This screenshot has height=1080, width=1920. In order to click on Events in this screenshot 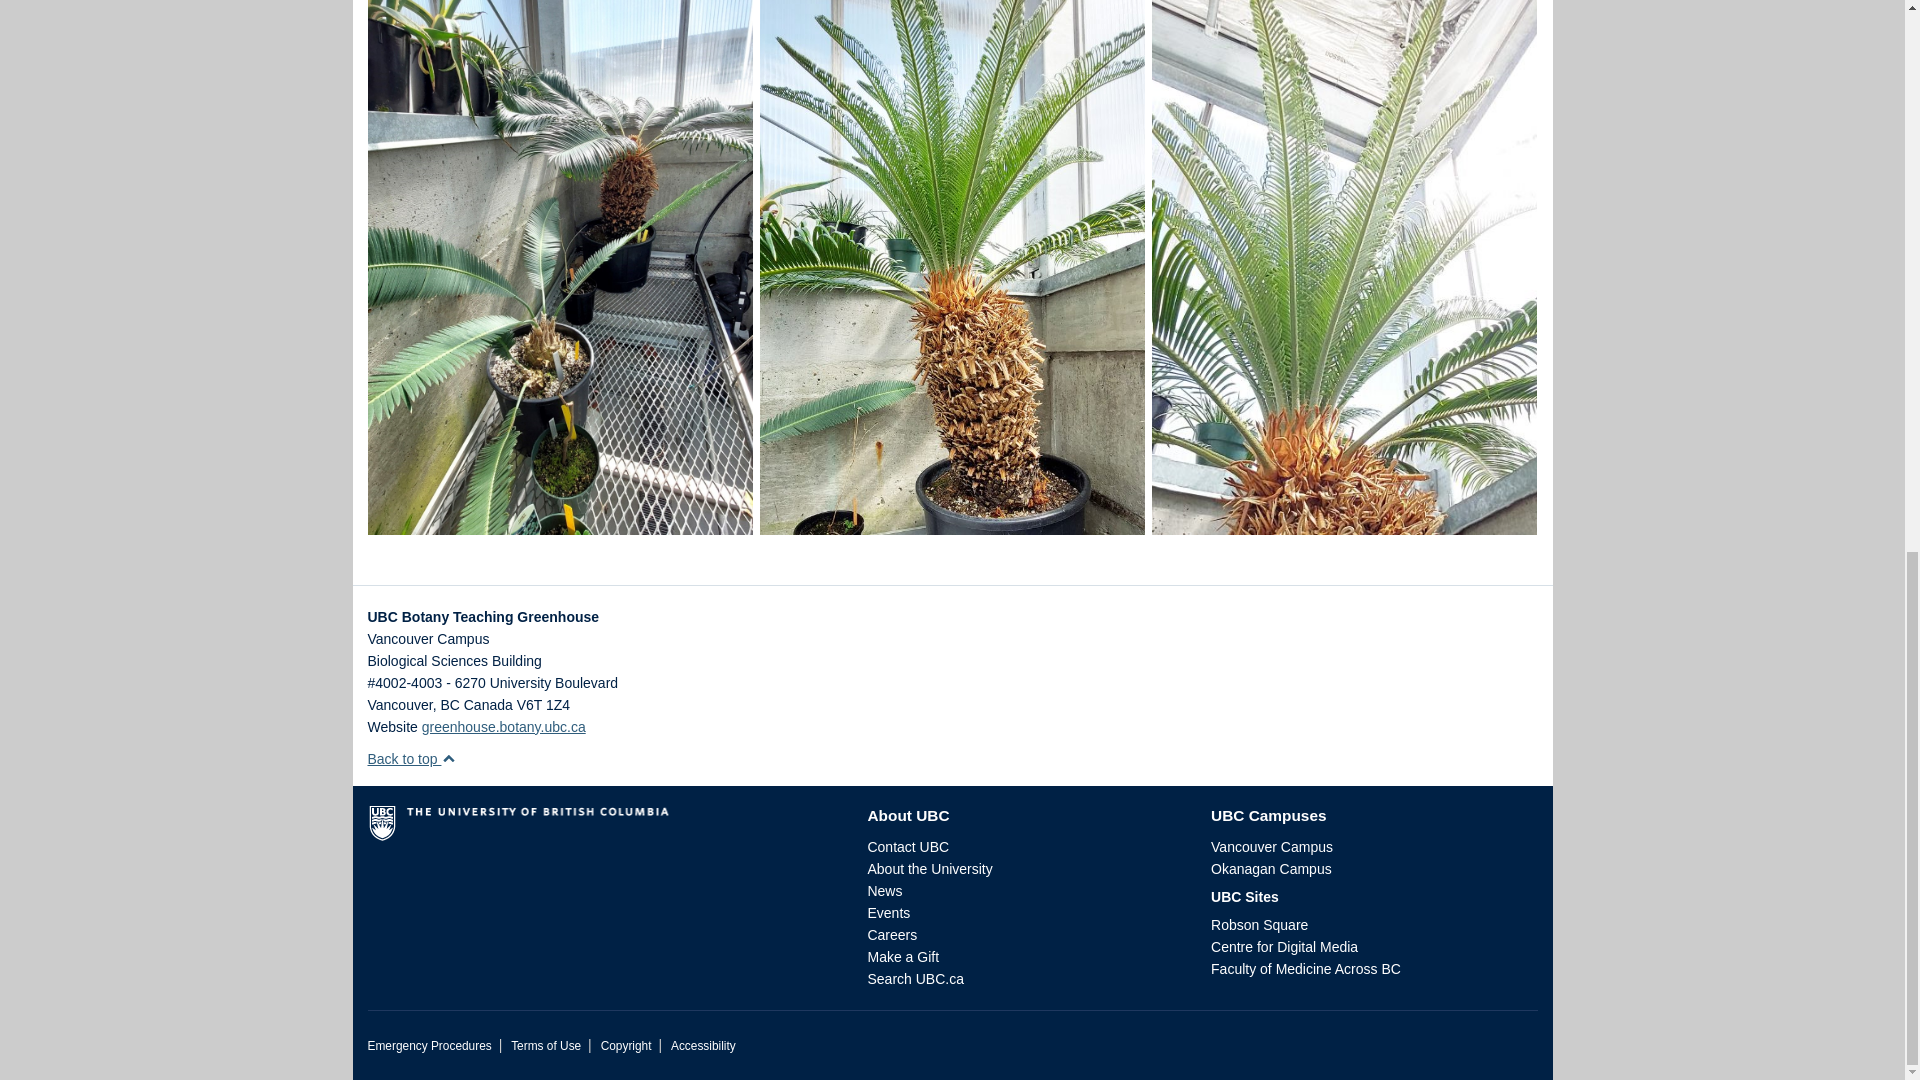, I will do `click(888, 913)`.